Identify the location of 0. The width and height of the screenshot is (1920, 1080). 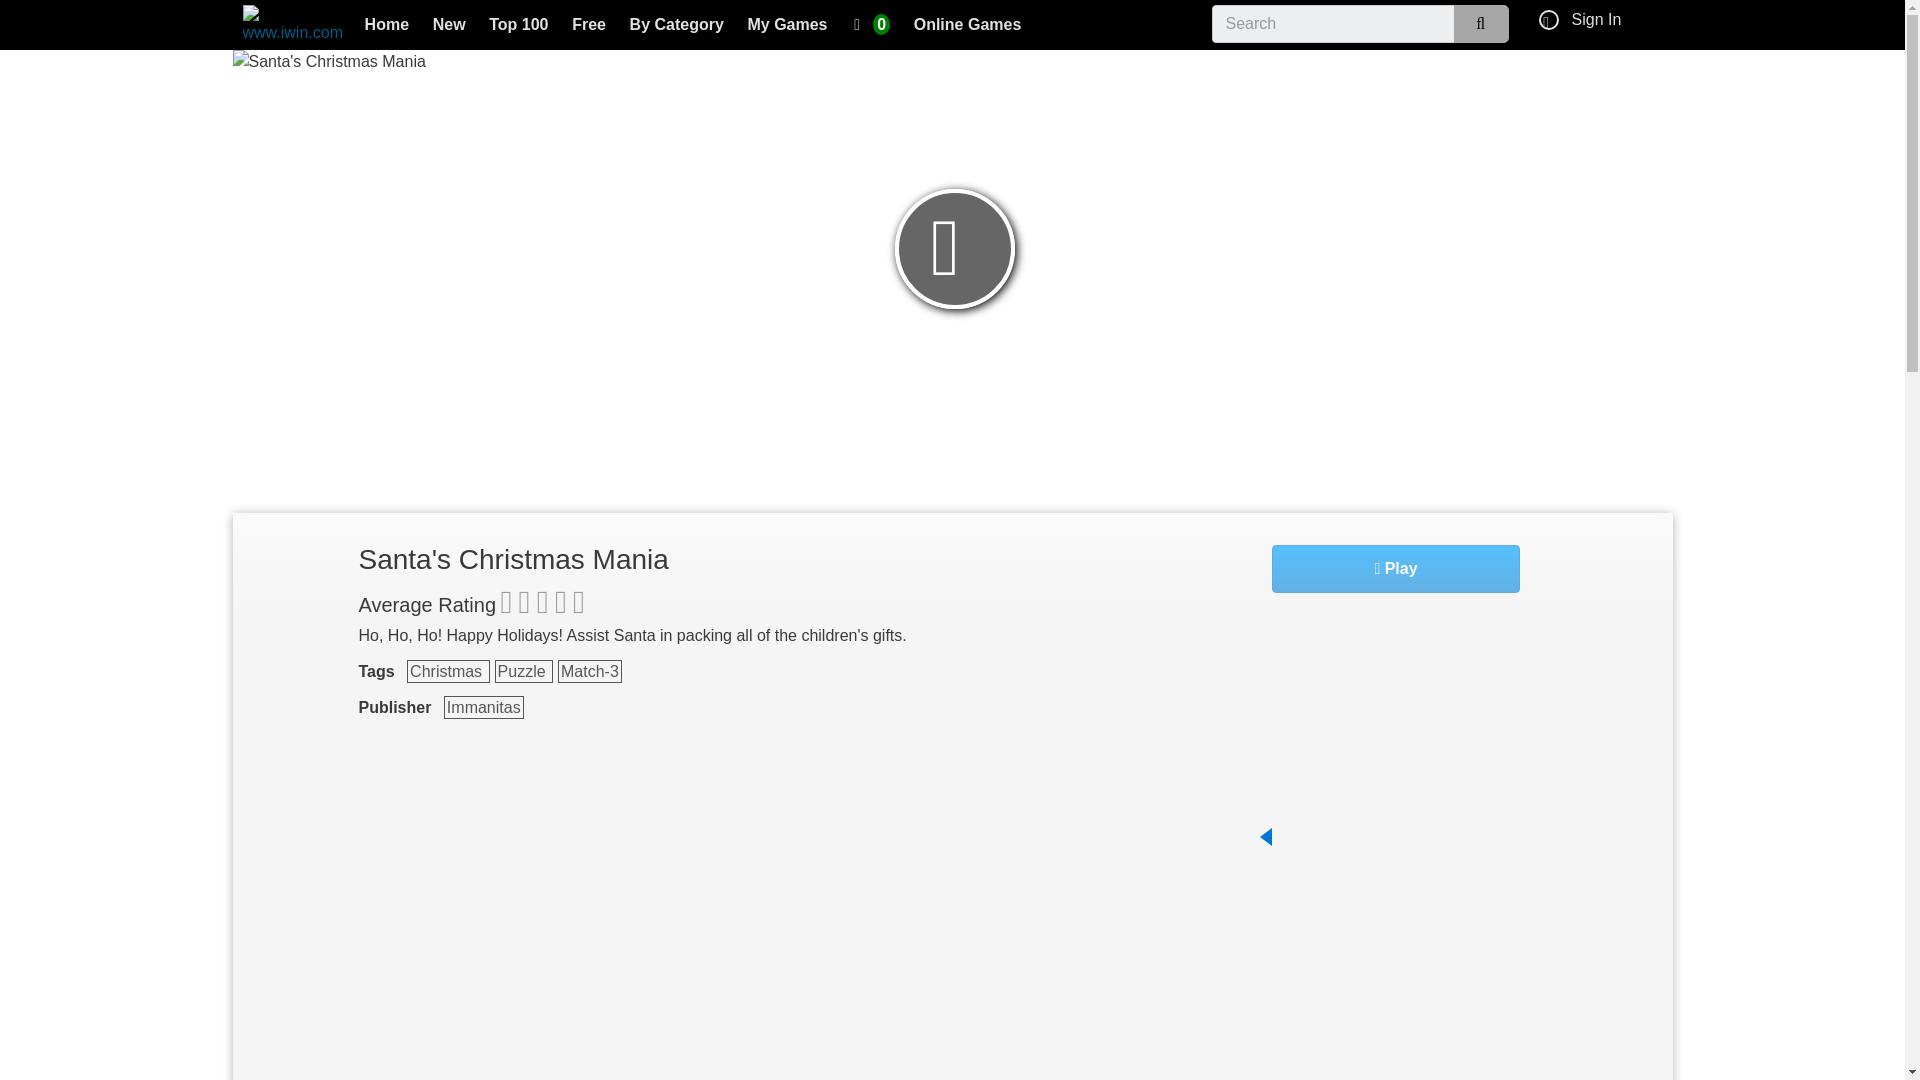
(871, 26).